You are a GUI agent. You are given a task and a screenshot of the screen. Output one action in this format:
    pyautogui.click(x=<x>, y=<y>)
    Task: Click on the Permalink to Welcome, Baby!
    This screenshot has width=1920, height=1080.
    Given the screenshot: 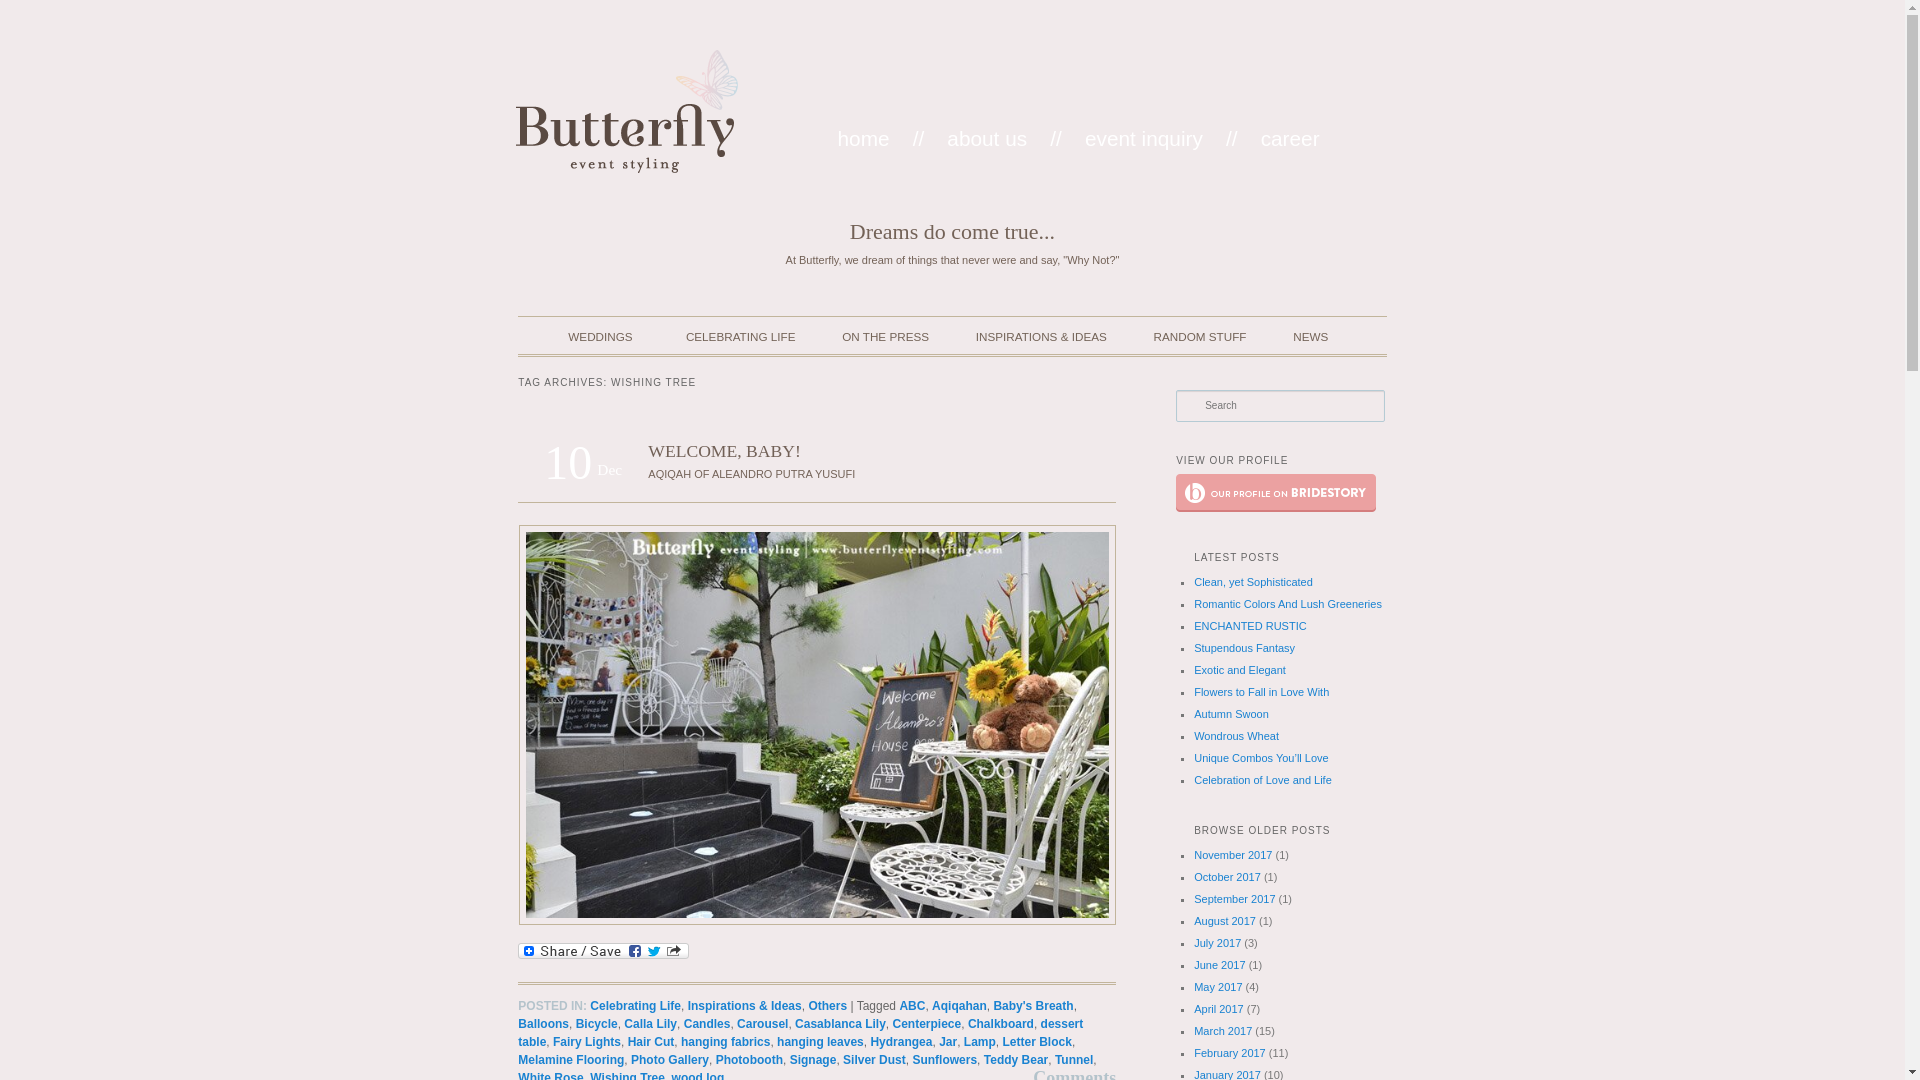 What is the action you would take?
    pyautogui.click(x=724, y=450)
    